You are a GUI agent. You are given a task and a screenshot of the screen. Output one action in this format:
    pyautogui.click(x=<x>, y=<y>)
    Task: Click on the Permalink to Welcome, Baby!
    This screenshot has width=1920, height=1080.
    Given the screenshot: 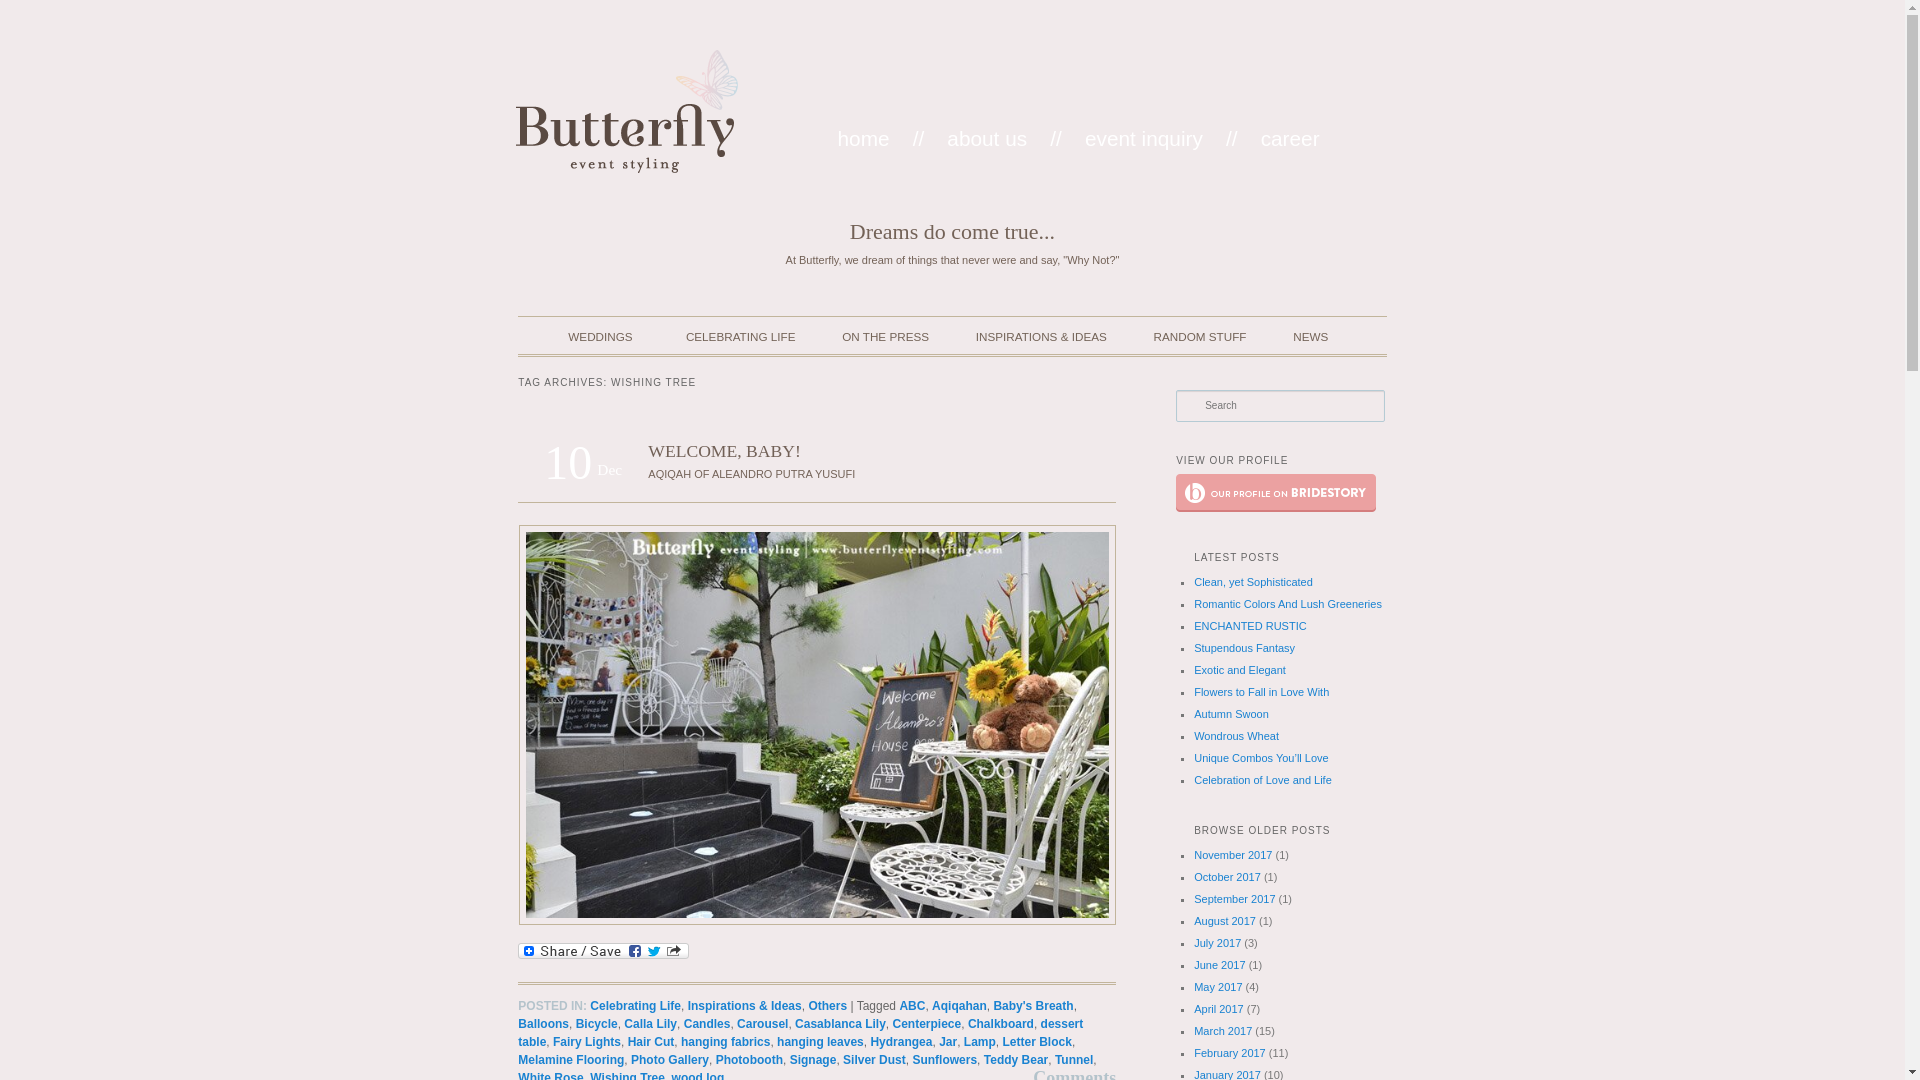 What is the action you would take?
    pyautogui.click(x=724, y=450)
    